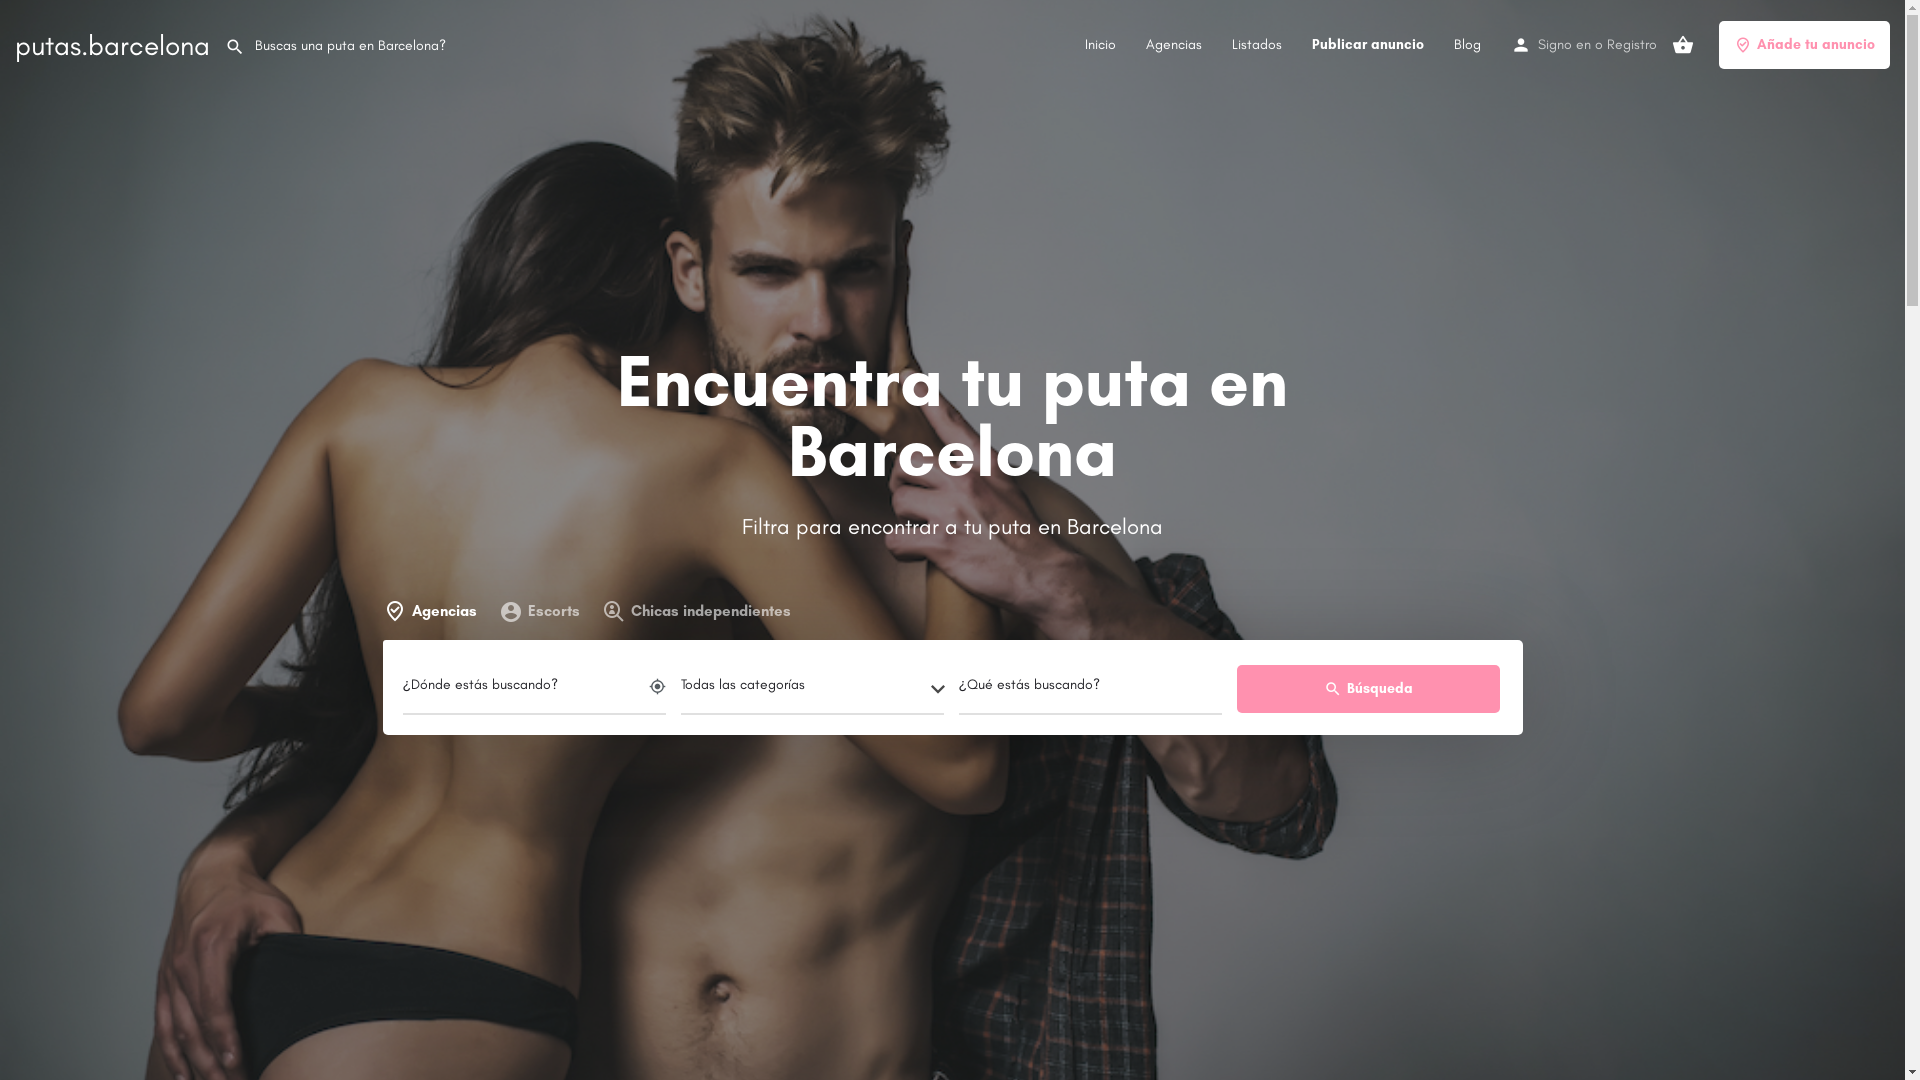 The image size is (1920, 1080). I want to click on Blog, so click(1468, 44).